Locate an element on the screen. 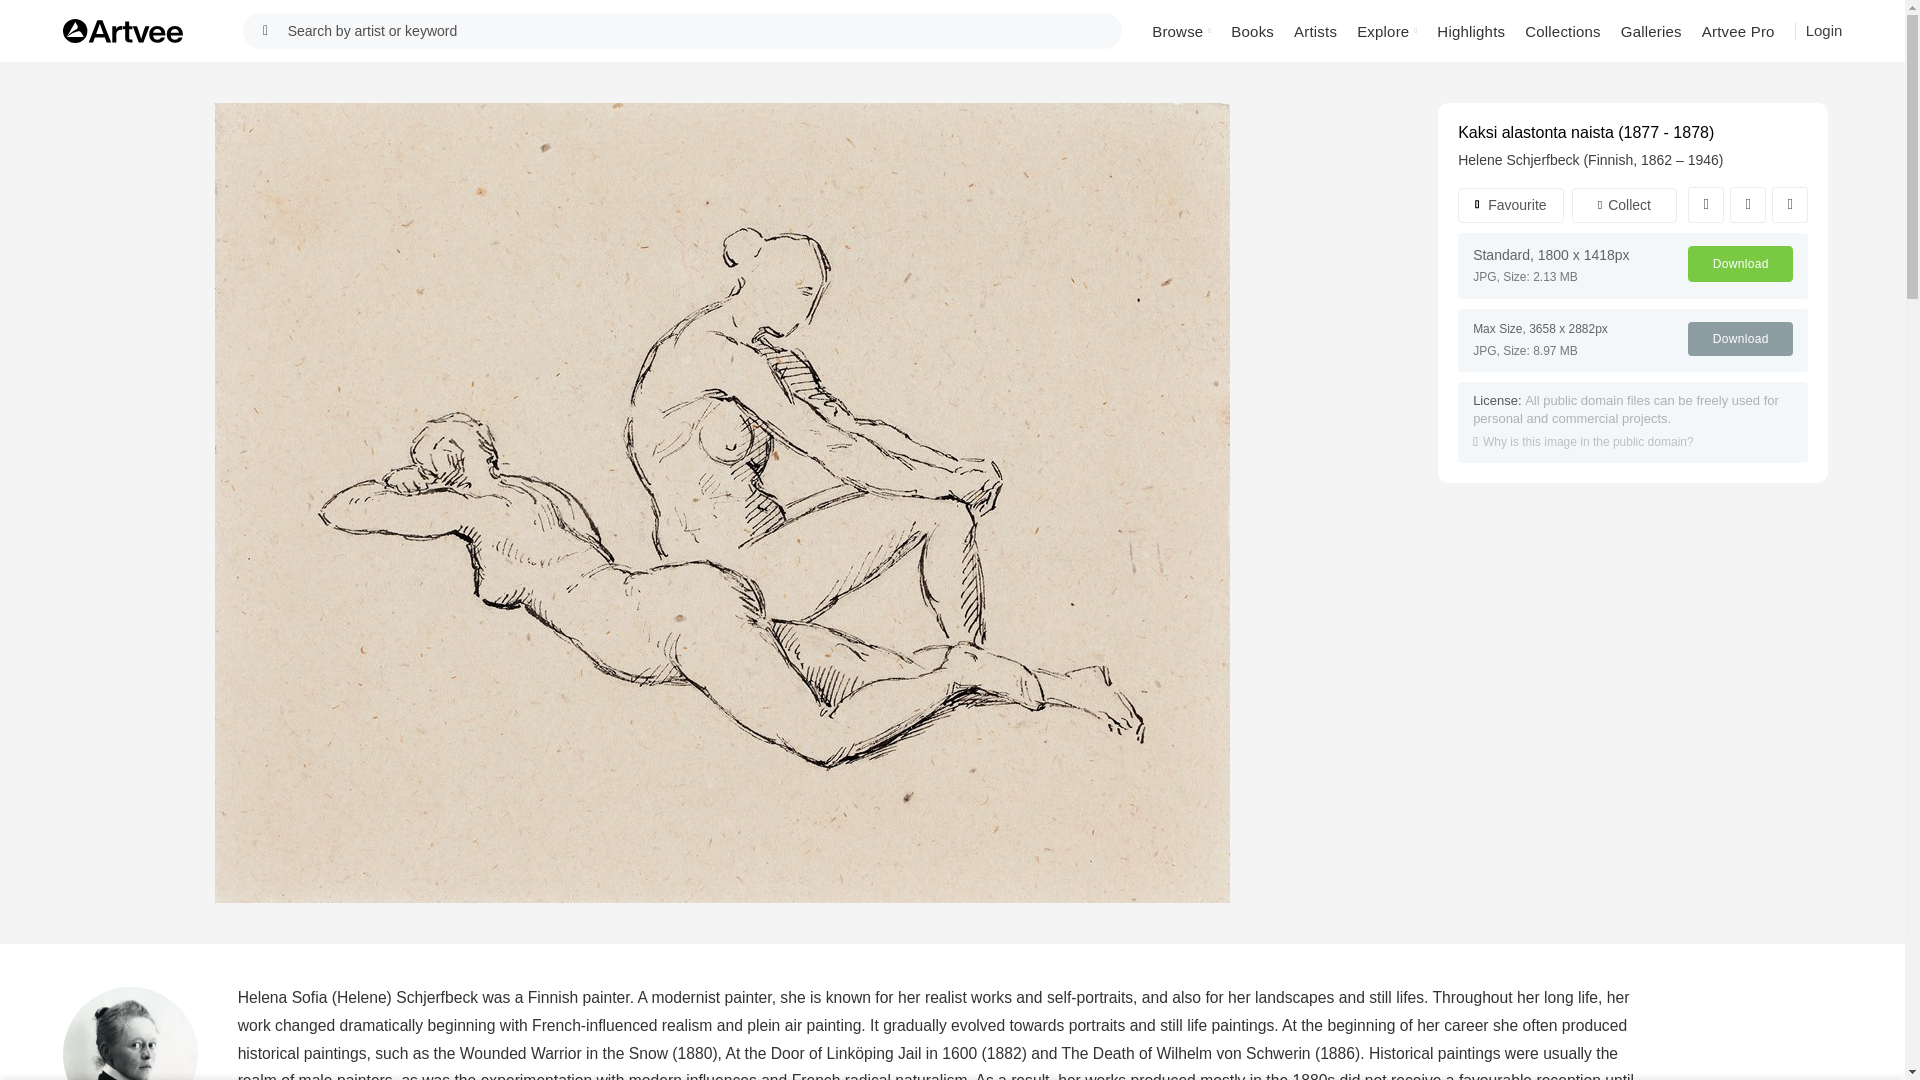  Highlights is located at coordinates (1470, 30).